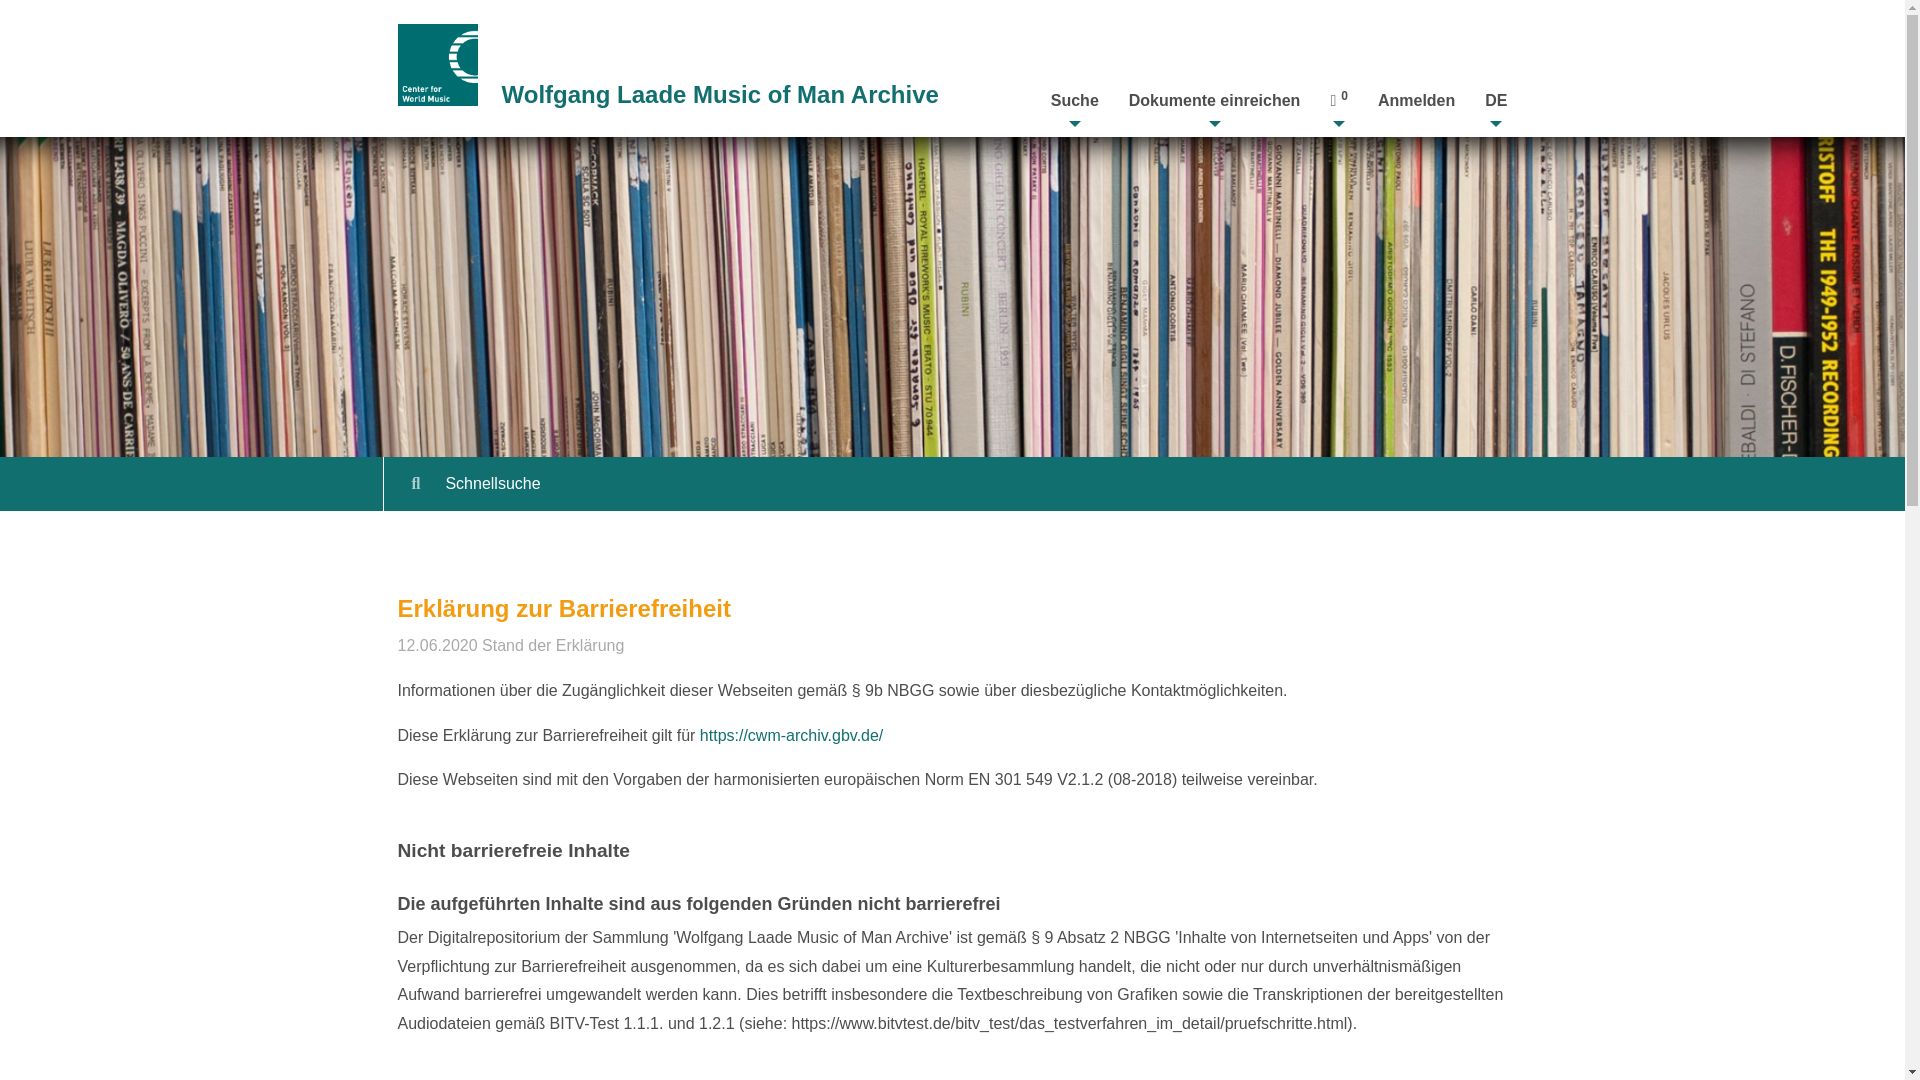 The width and height of the screenshot is (1920, 1080). I want to click on Dokumente einreichen, so click(1214, 100).